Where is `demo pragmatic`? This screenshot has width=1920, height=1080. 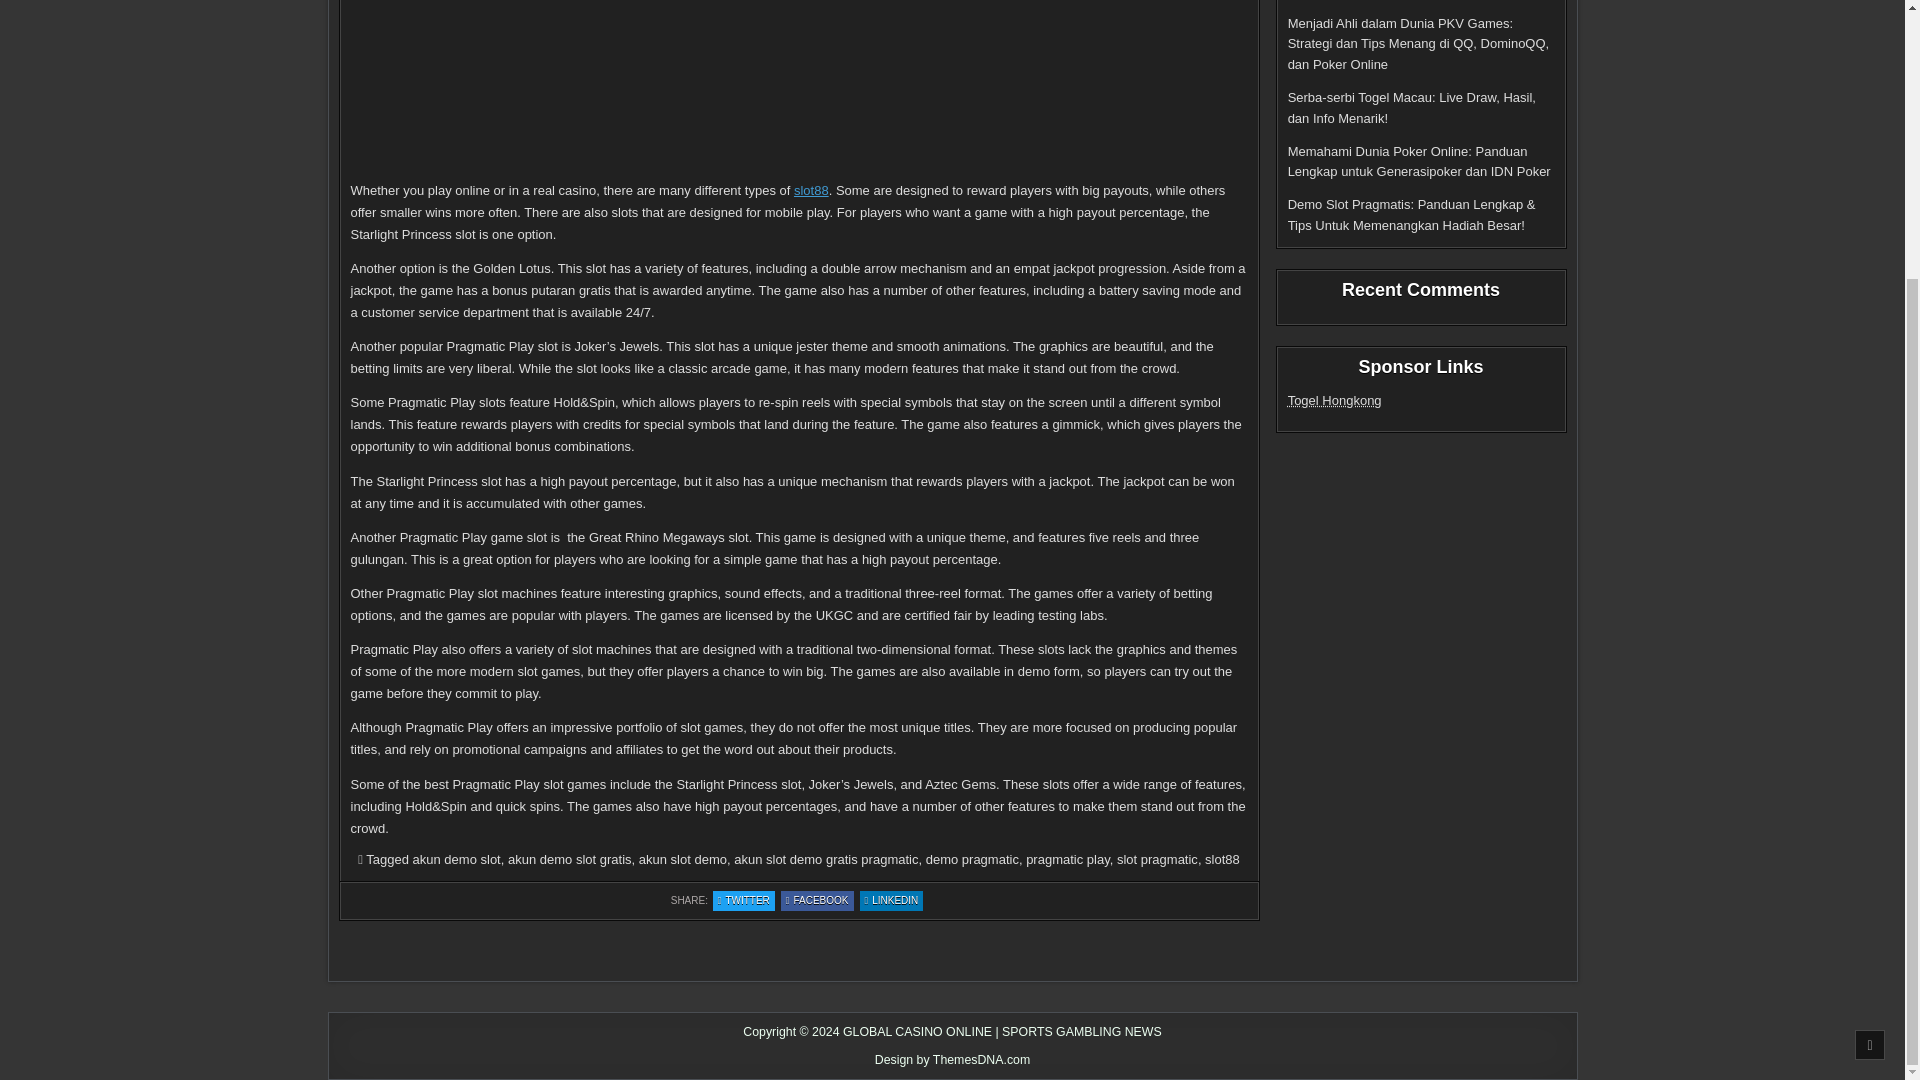 demo pragmatic is located at coordinates (683, 860).